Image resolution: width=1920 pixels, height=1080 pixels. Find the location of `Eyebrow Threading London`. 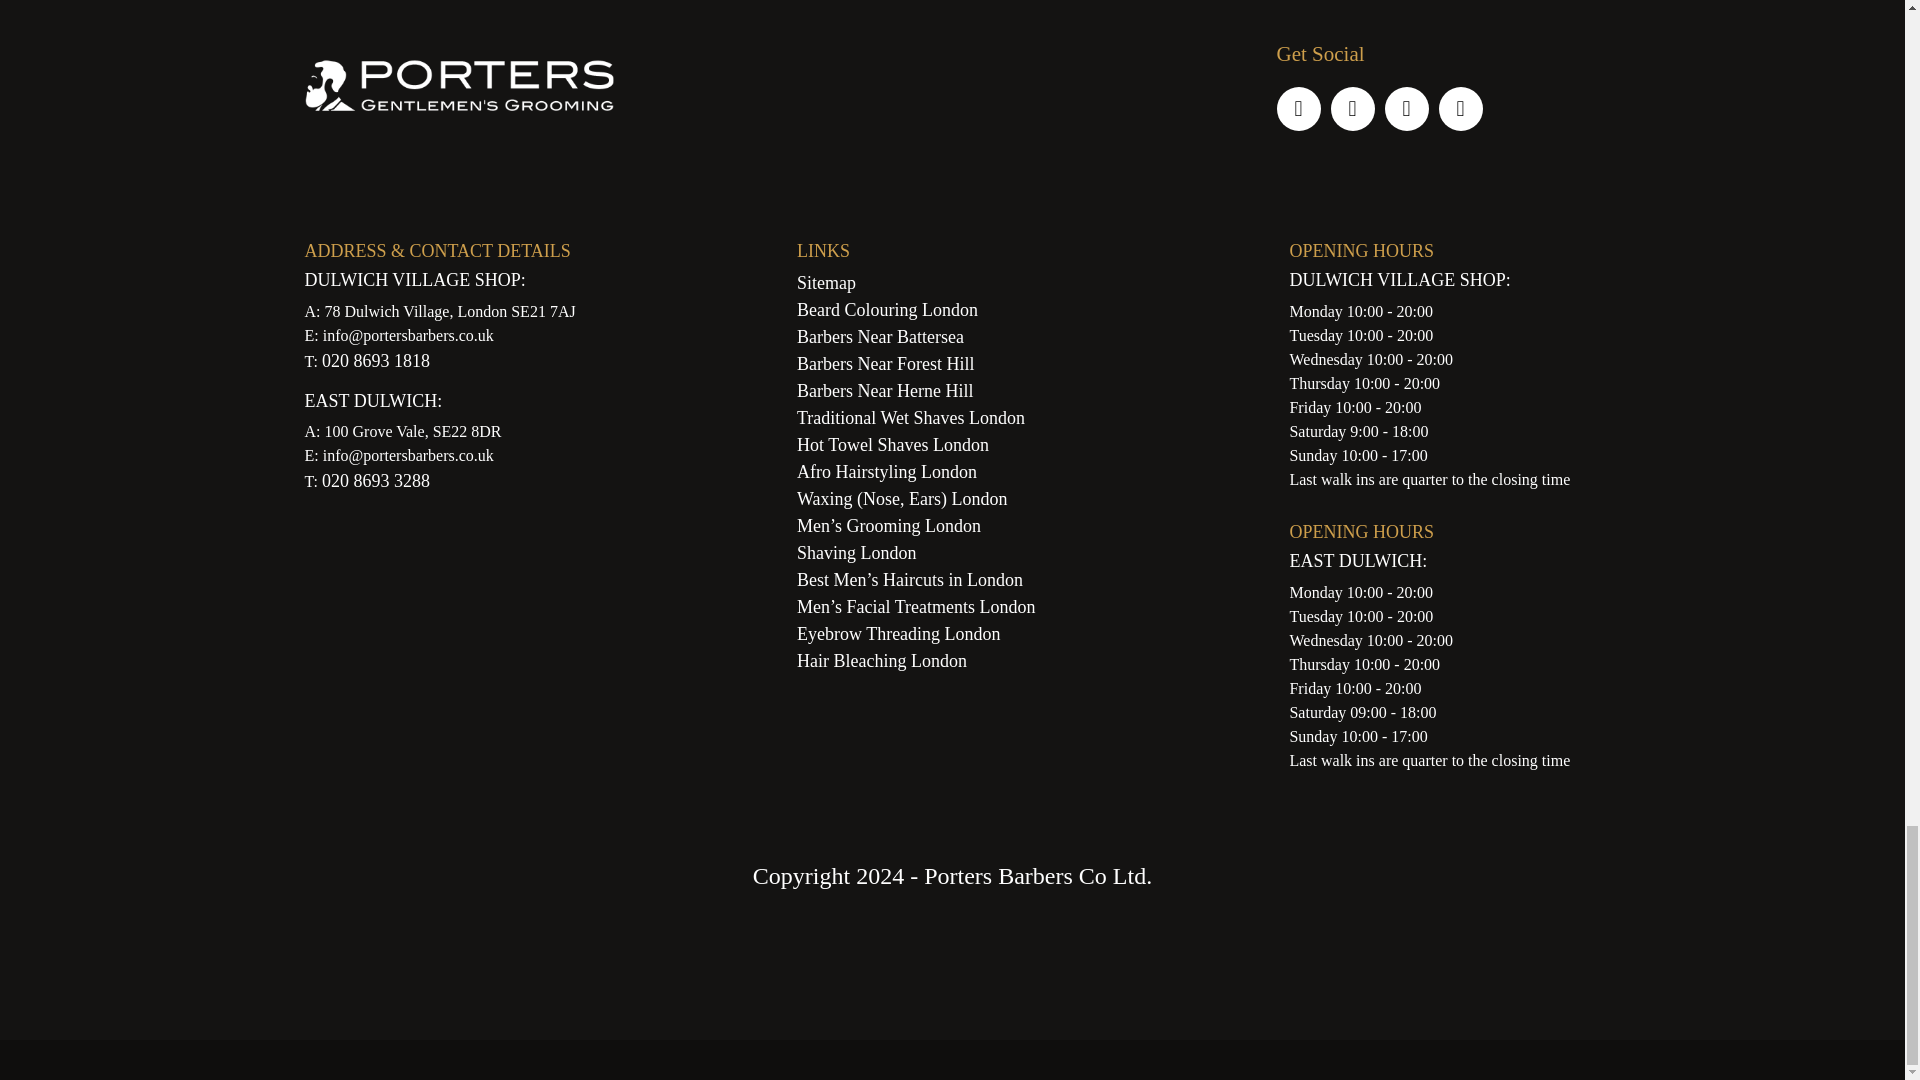

Eyebrow Threading London is located at coordinates (898, 634).